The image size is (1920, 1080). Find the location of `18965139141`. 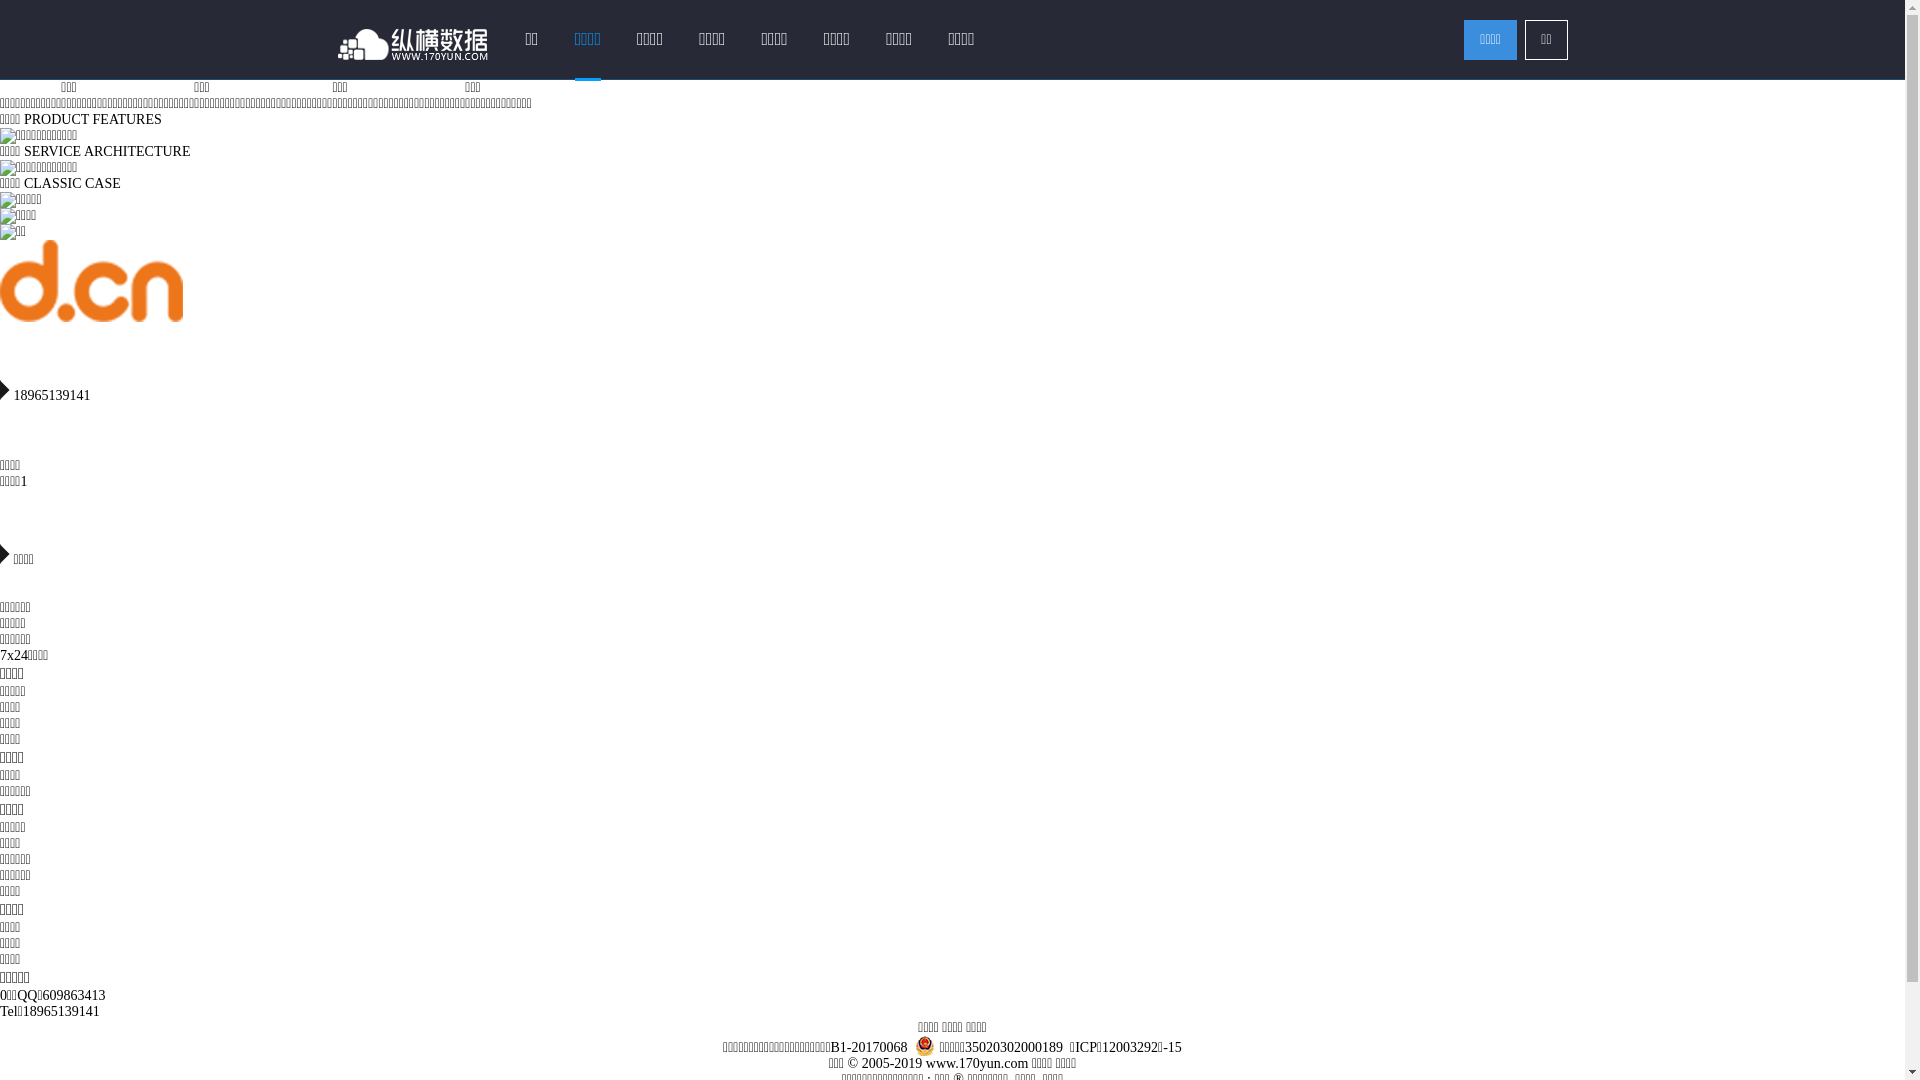

18965139141 is located at coordinates (62, 1012).